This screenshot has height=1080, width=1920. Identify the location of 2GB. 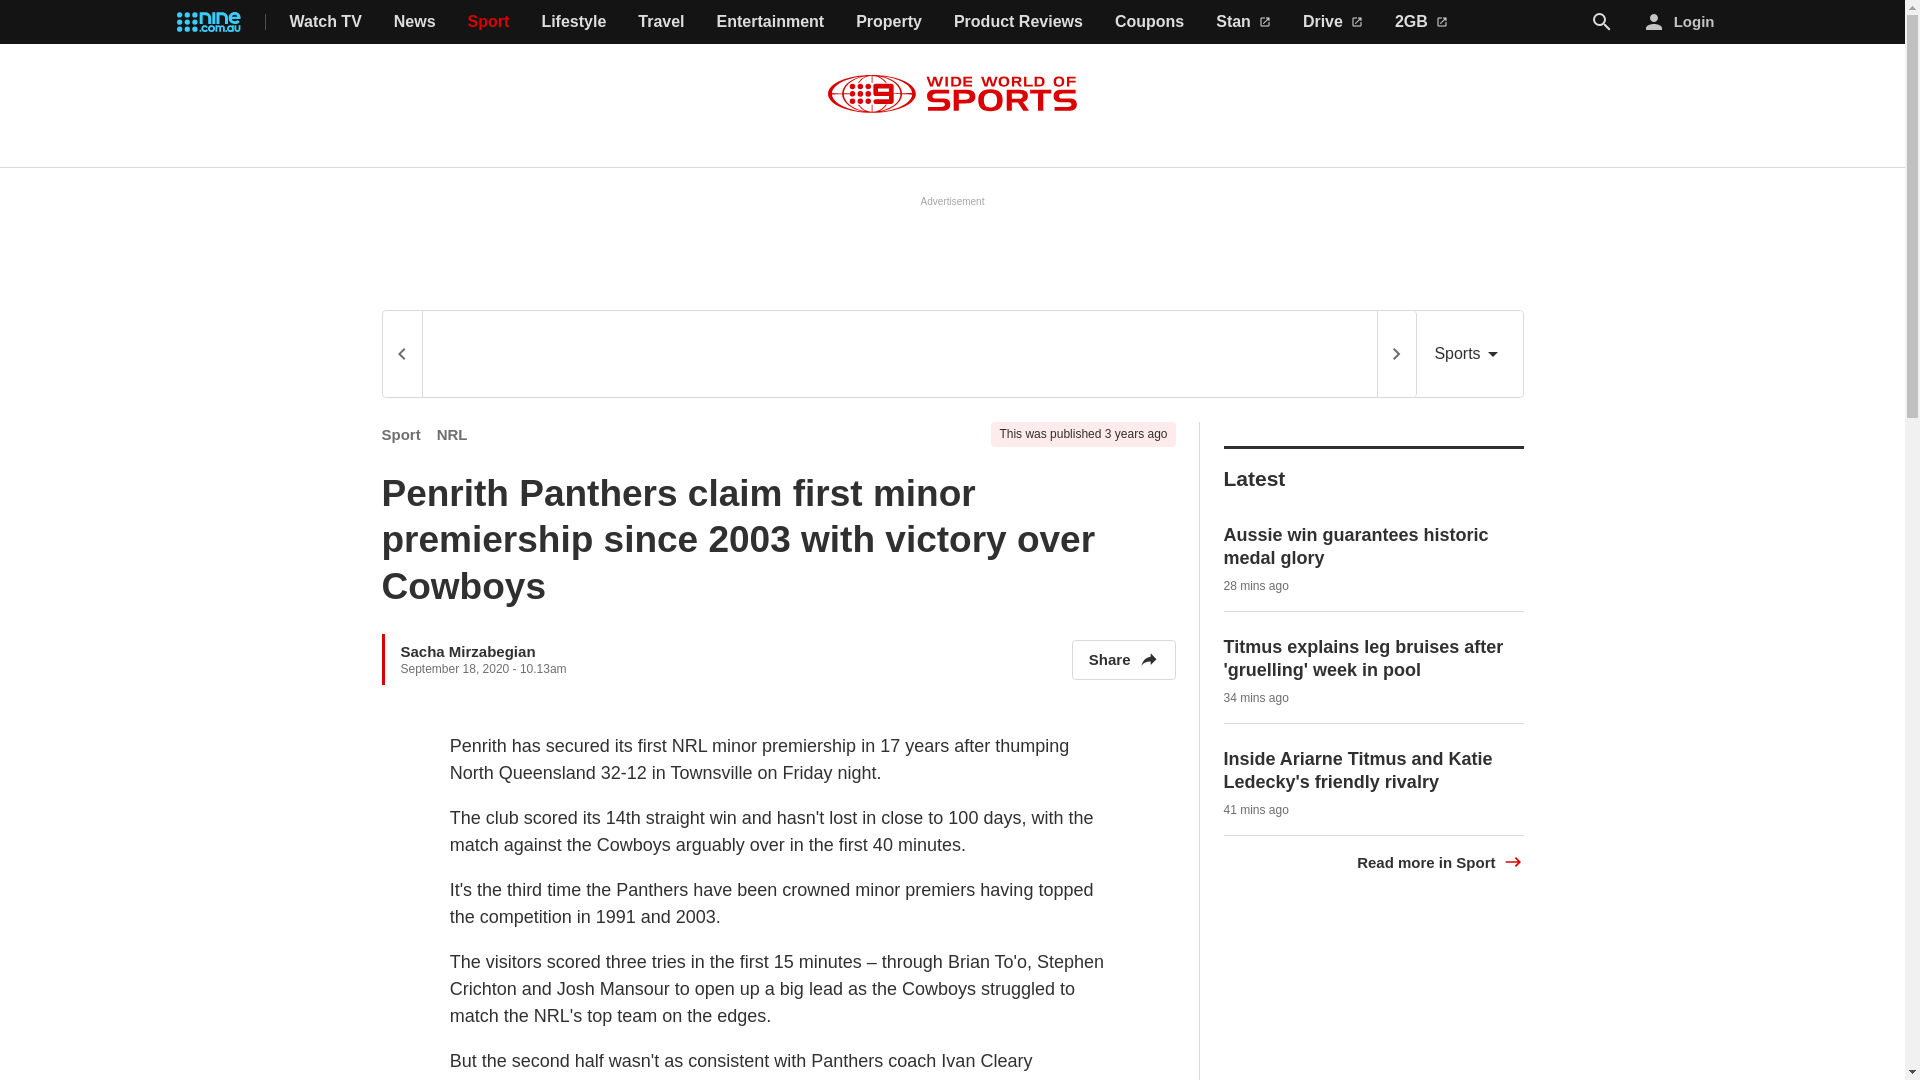
(1421, 22).